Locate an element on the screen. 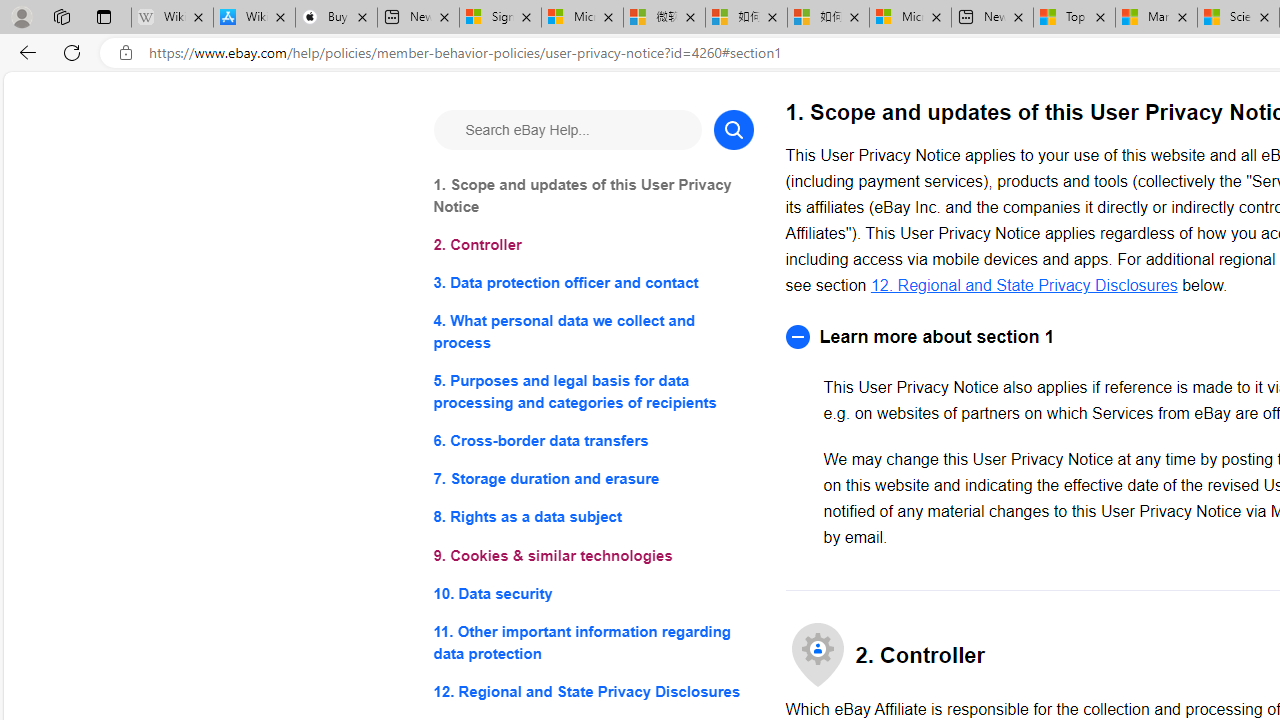 The image size is (1280, 720). Marine life - MSN is located at coordinates (1156, 18).